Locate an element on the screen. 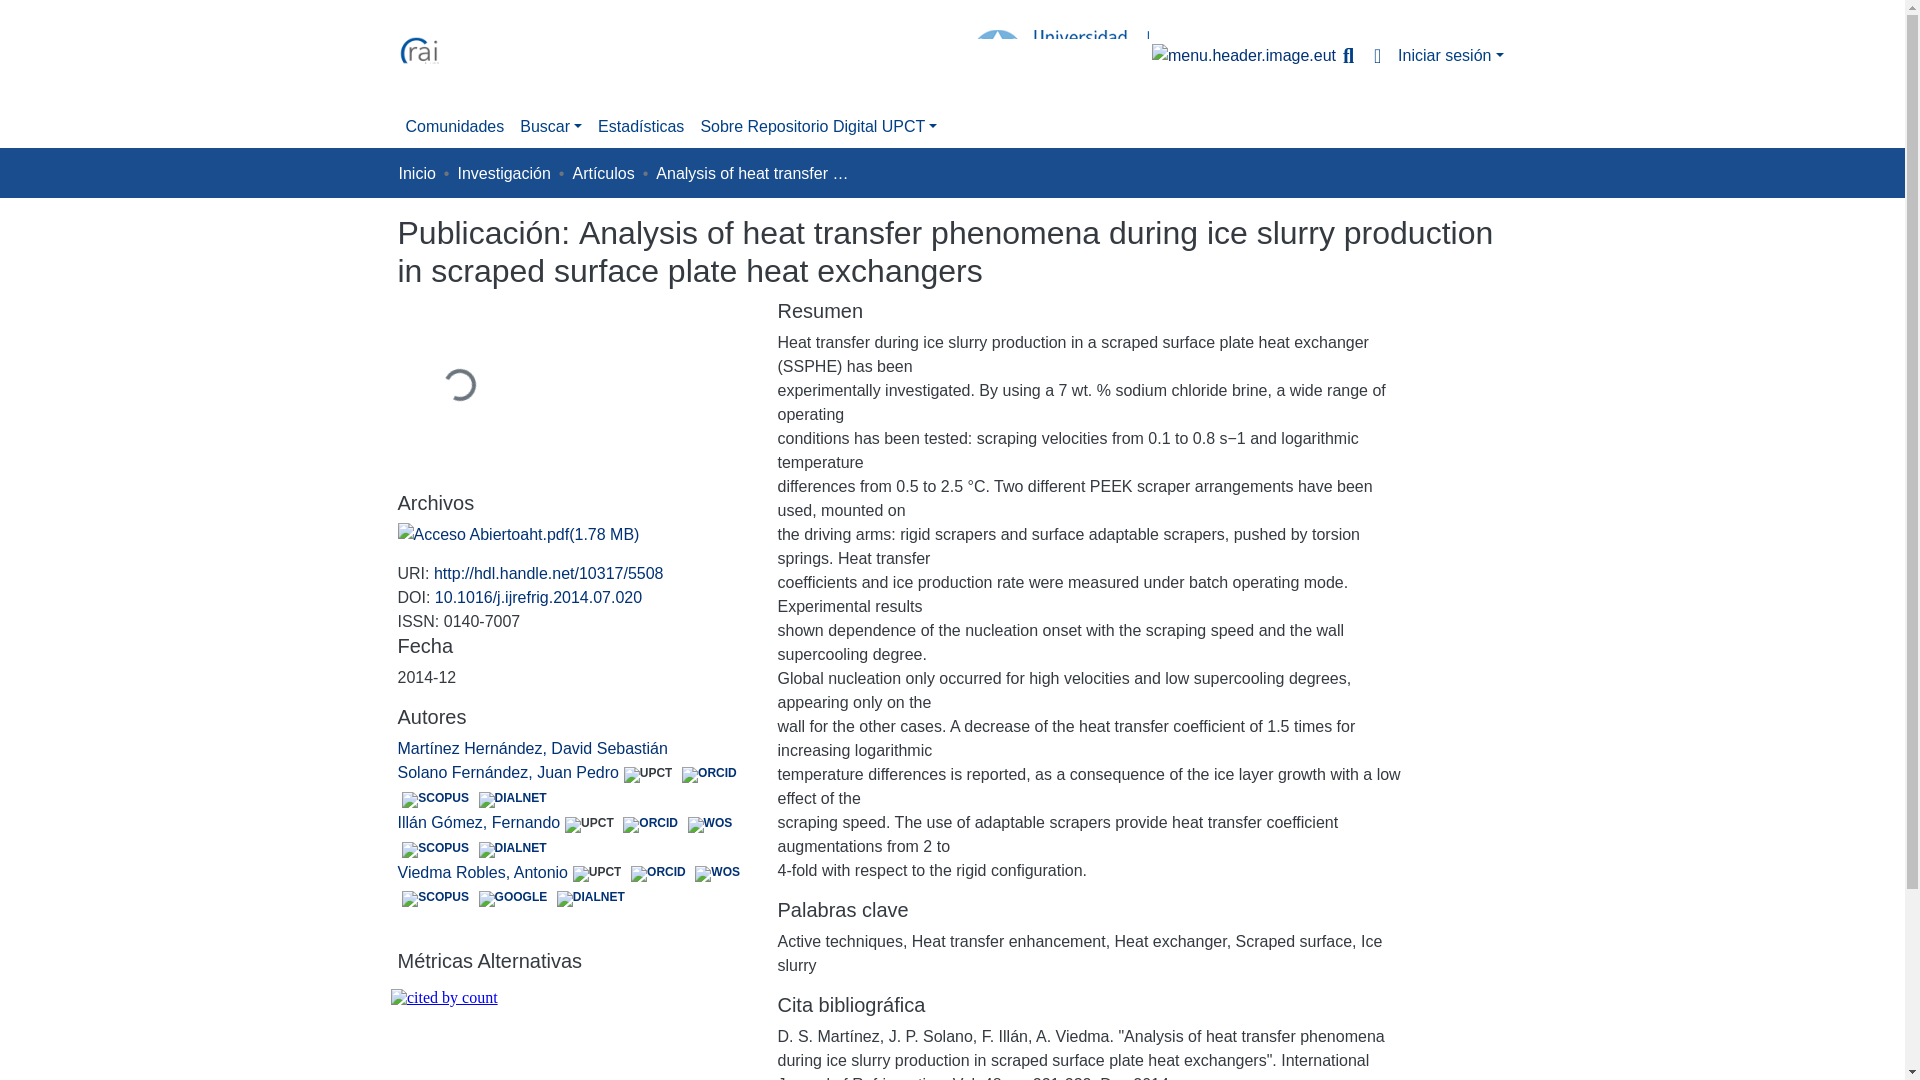  Buscar is located at coordinates (1348, 56).